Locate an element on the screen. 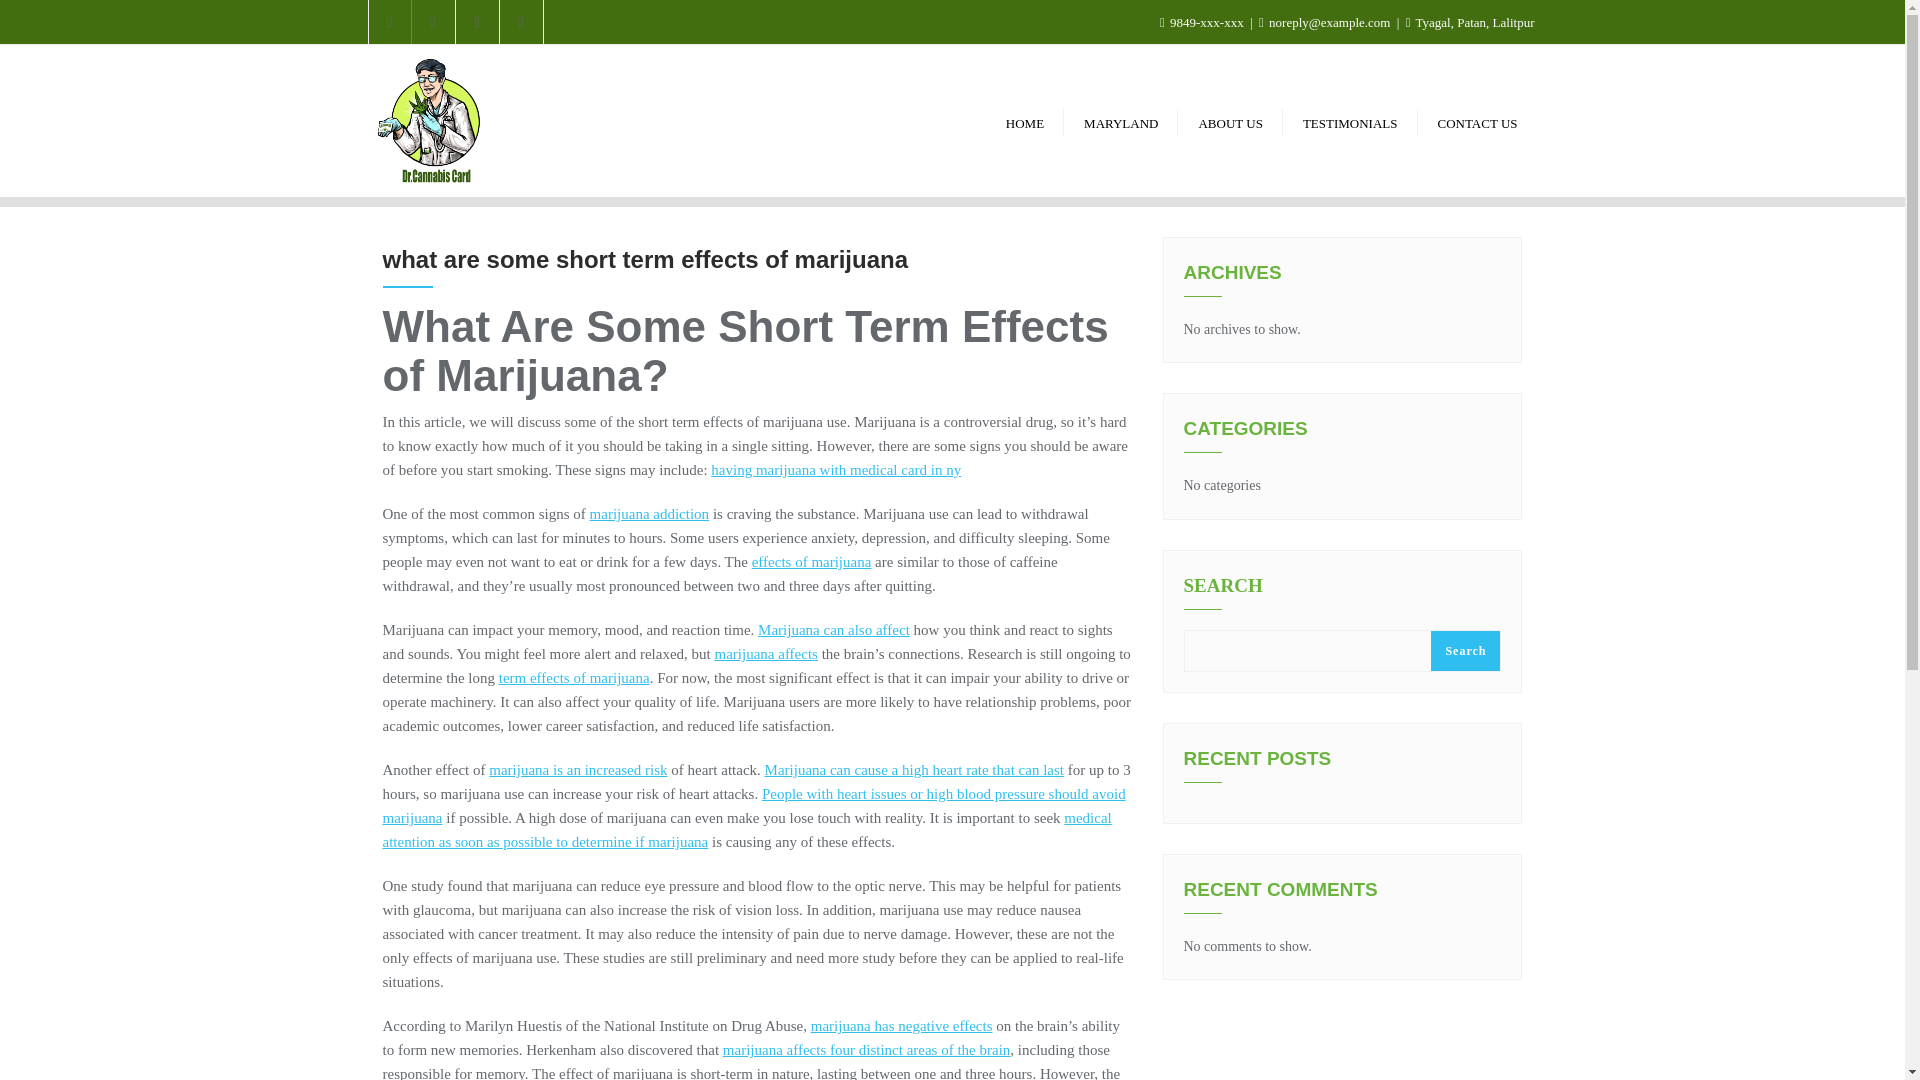 The image size is (1920, 1080). HOME is located at coordinates (1024, 121).